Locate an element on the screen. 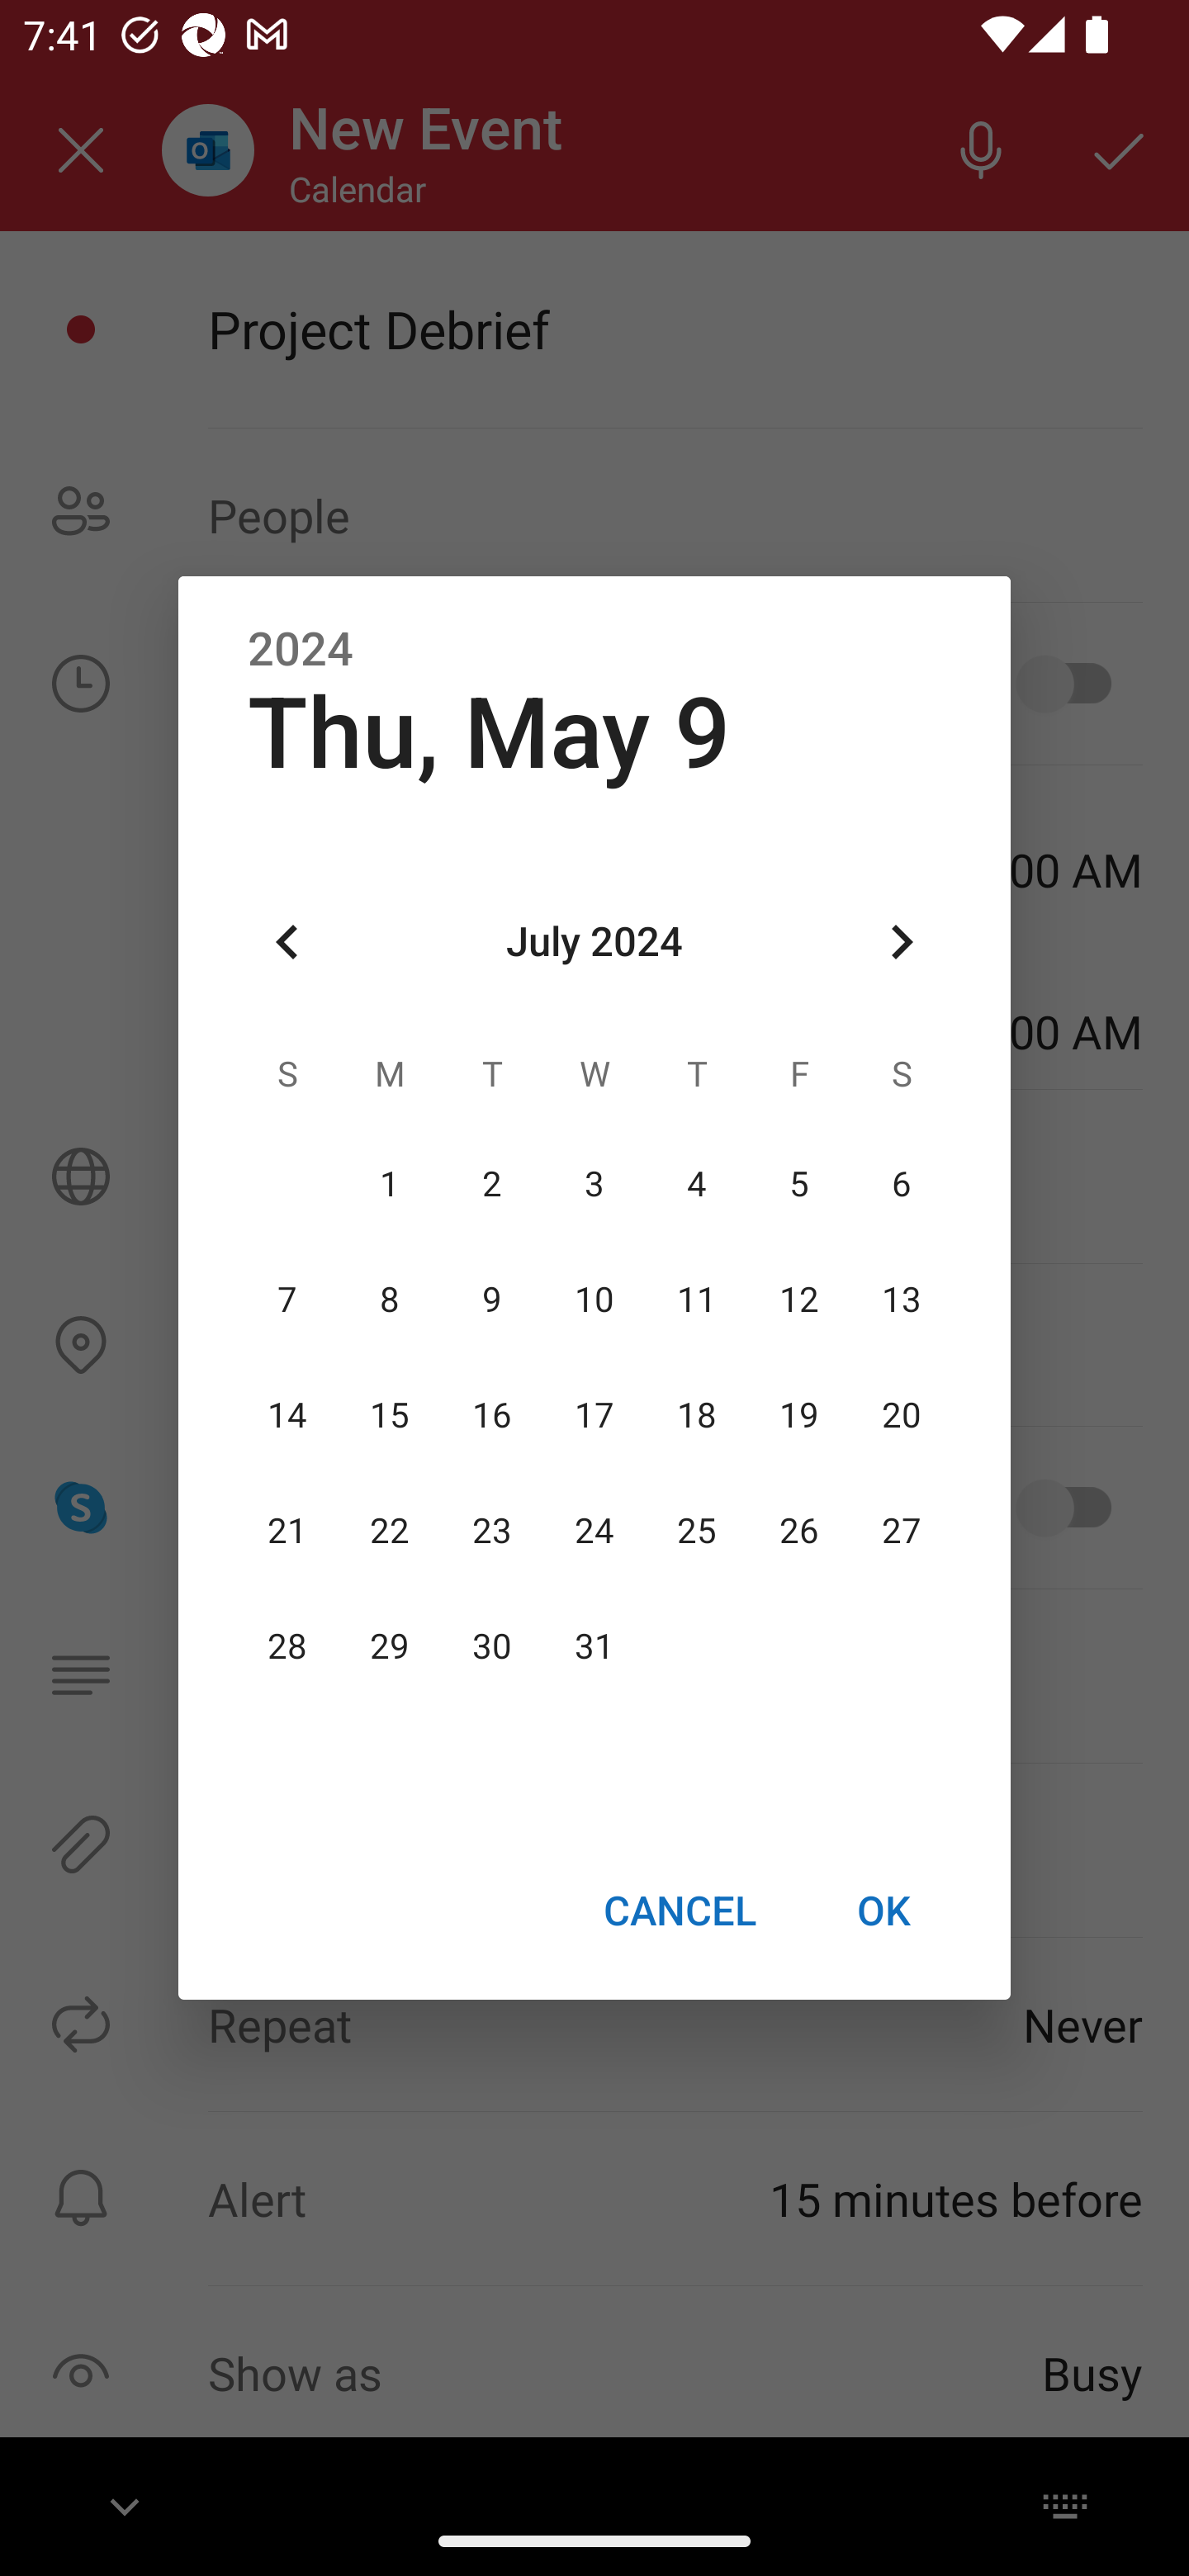  30 30 July 2024 is located at coordinates (492, 1647).